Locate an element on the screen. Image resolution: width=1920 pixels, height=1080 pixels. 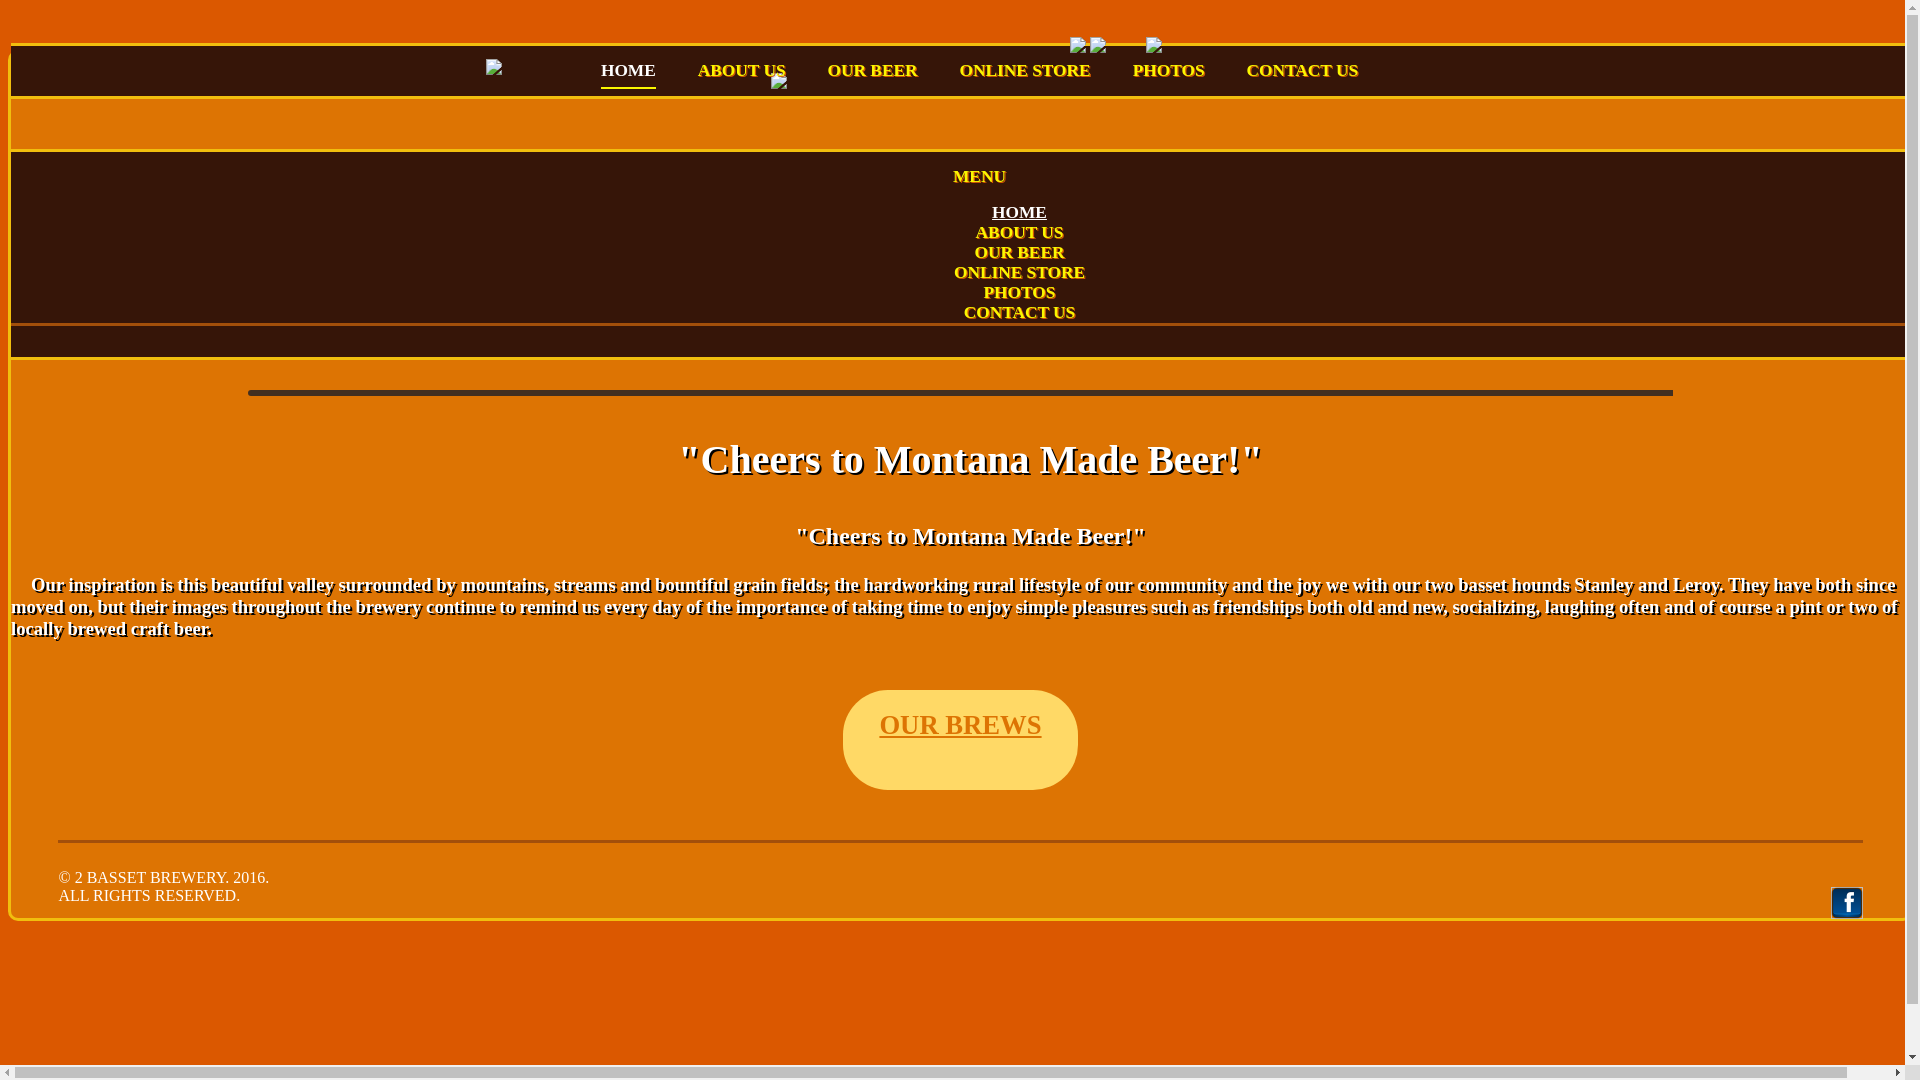
CONTACT US is located at coordinates (1020, 316).